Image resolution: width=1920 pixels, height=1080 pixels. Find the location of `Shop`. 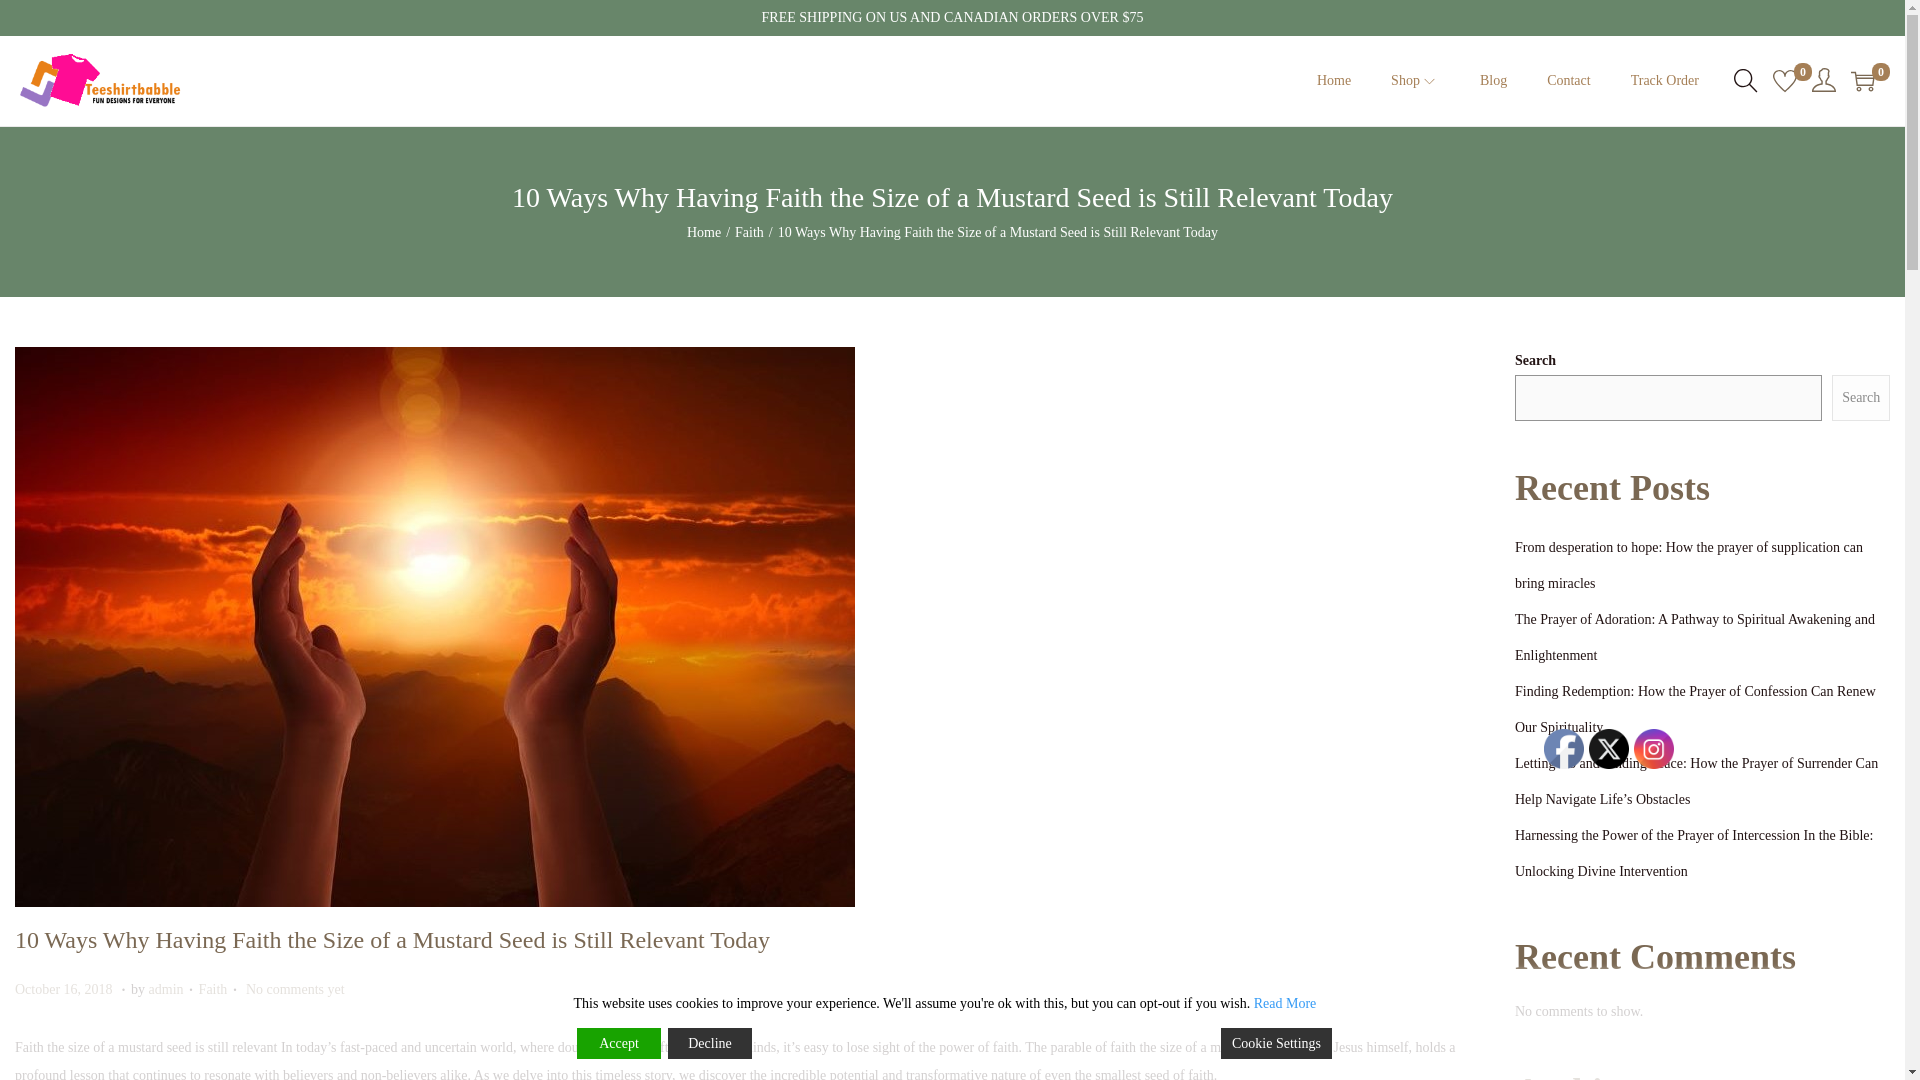

Shop is located at coordinates (1415, 80).